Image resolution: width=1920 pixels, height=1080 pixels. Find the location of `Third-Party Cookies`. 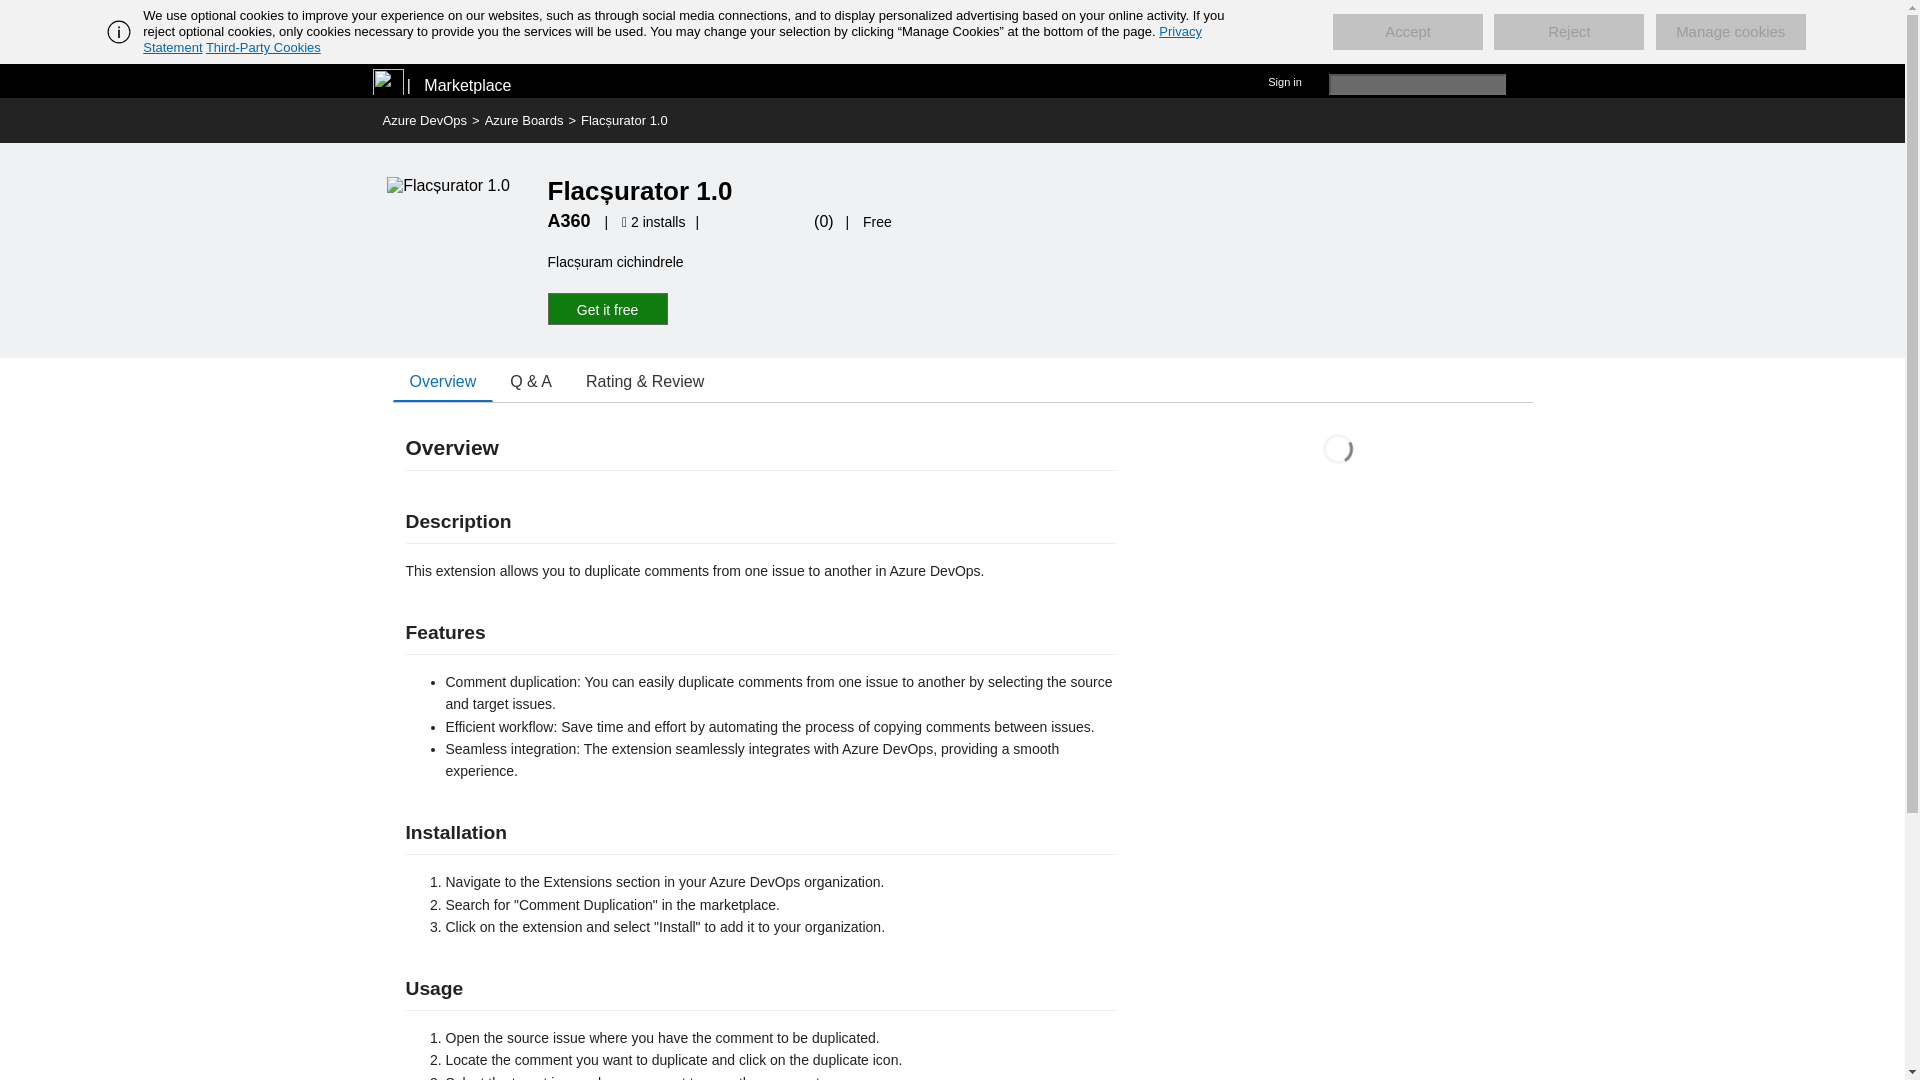

Third-Party Cookies is located at coordinates (262, 47).